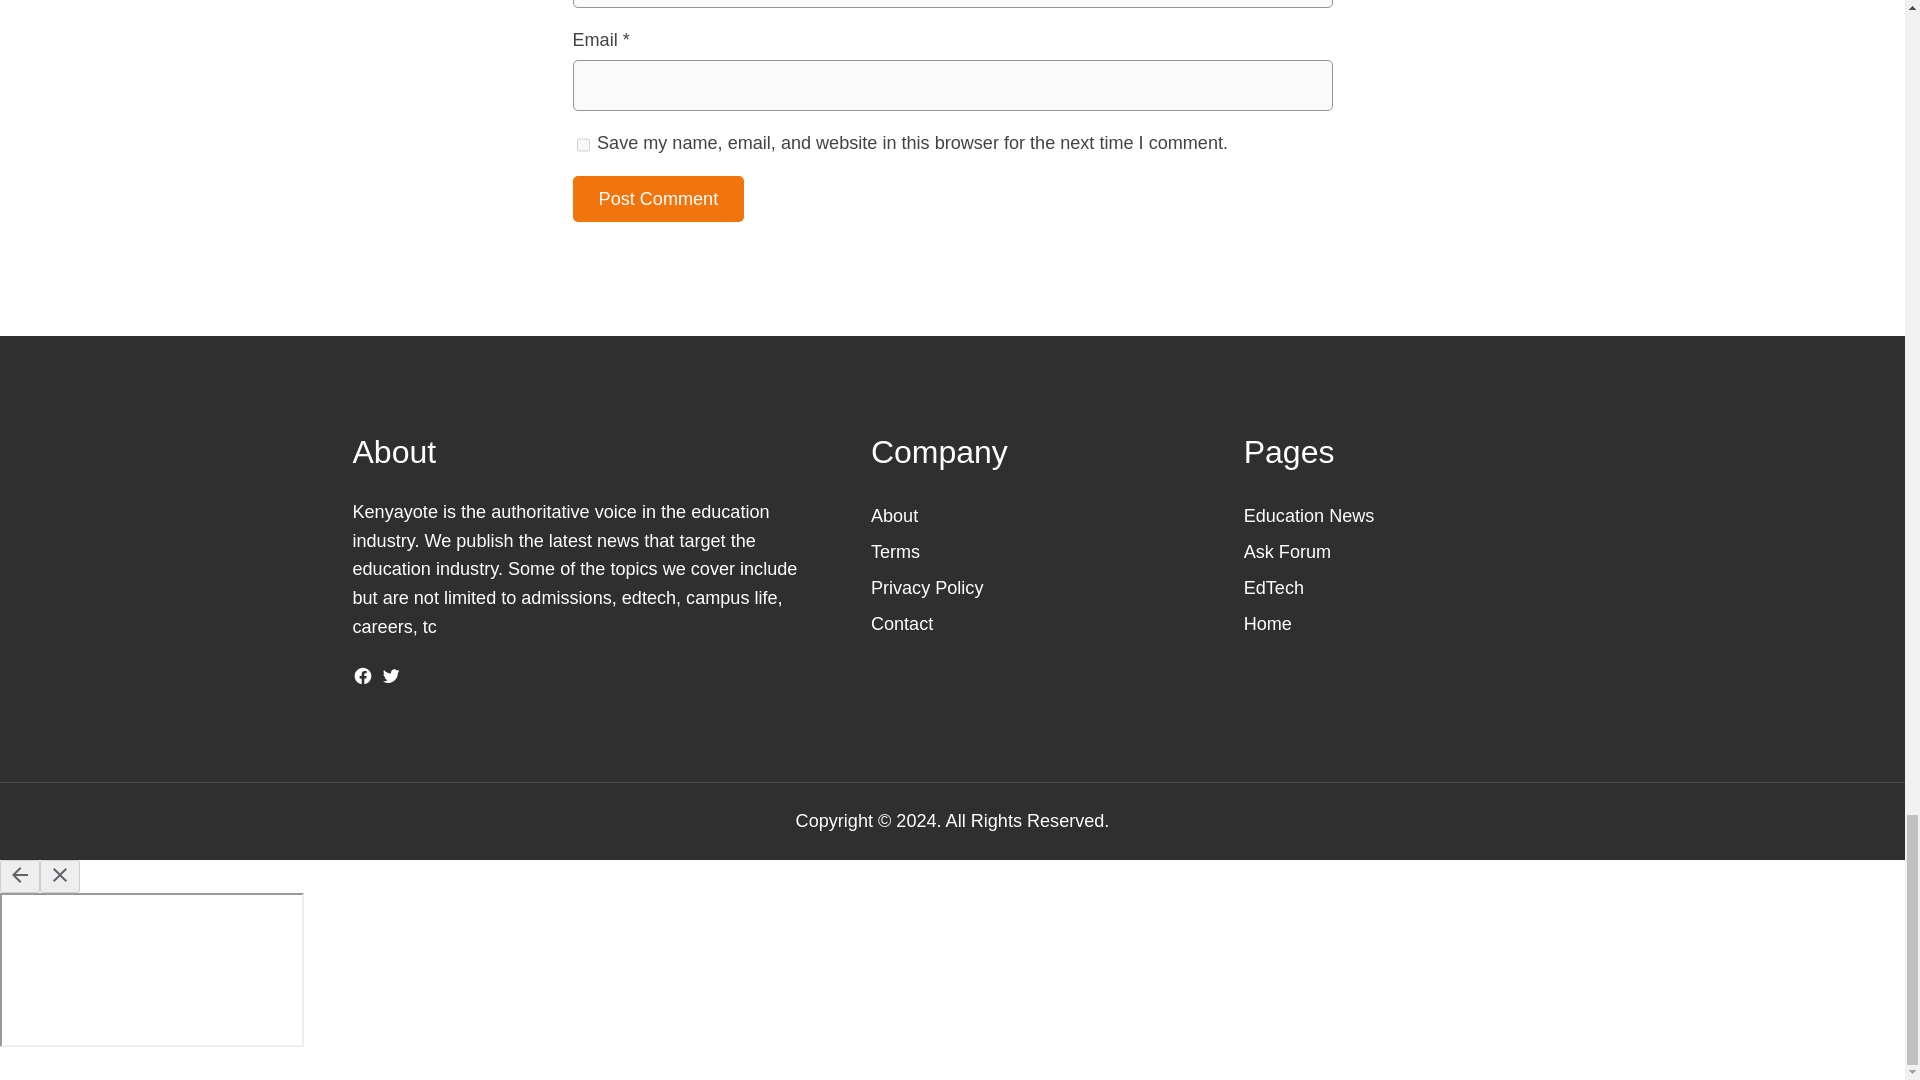 This screenshot has height=1080, width=1920. What do you see at coordinates (658, 199) in the screenshot?
I see `Post Comment` at bounding box center [658, 199].